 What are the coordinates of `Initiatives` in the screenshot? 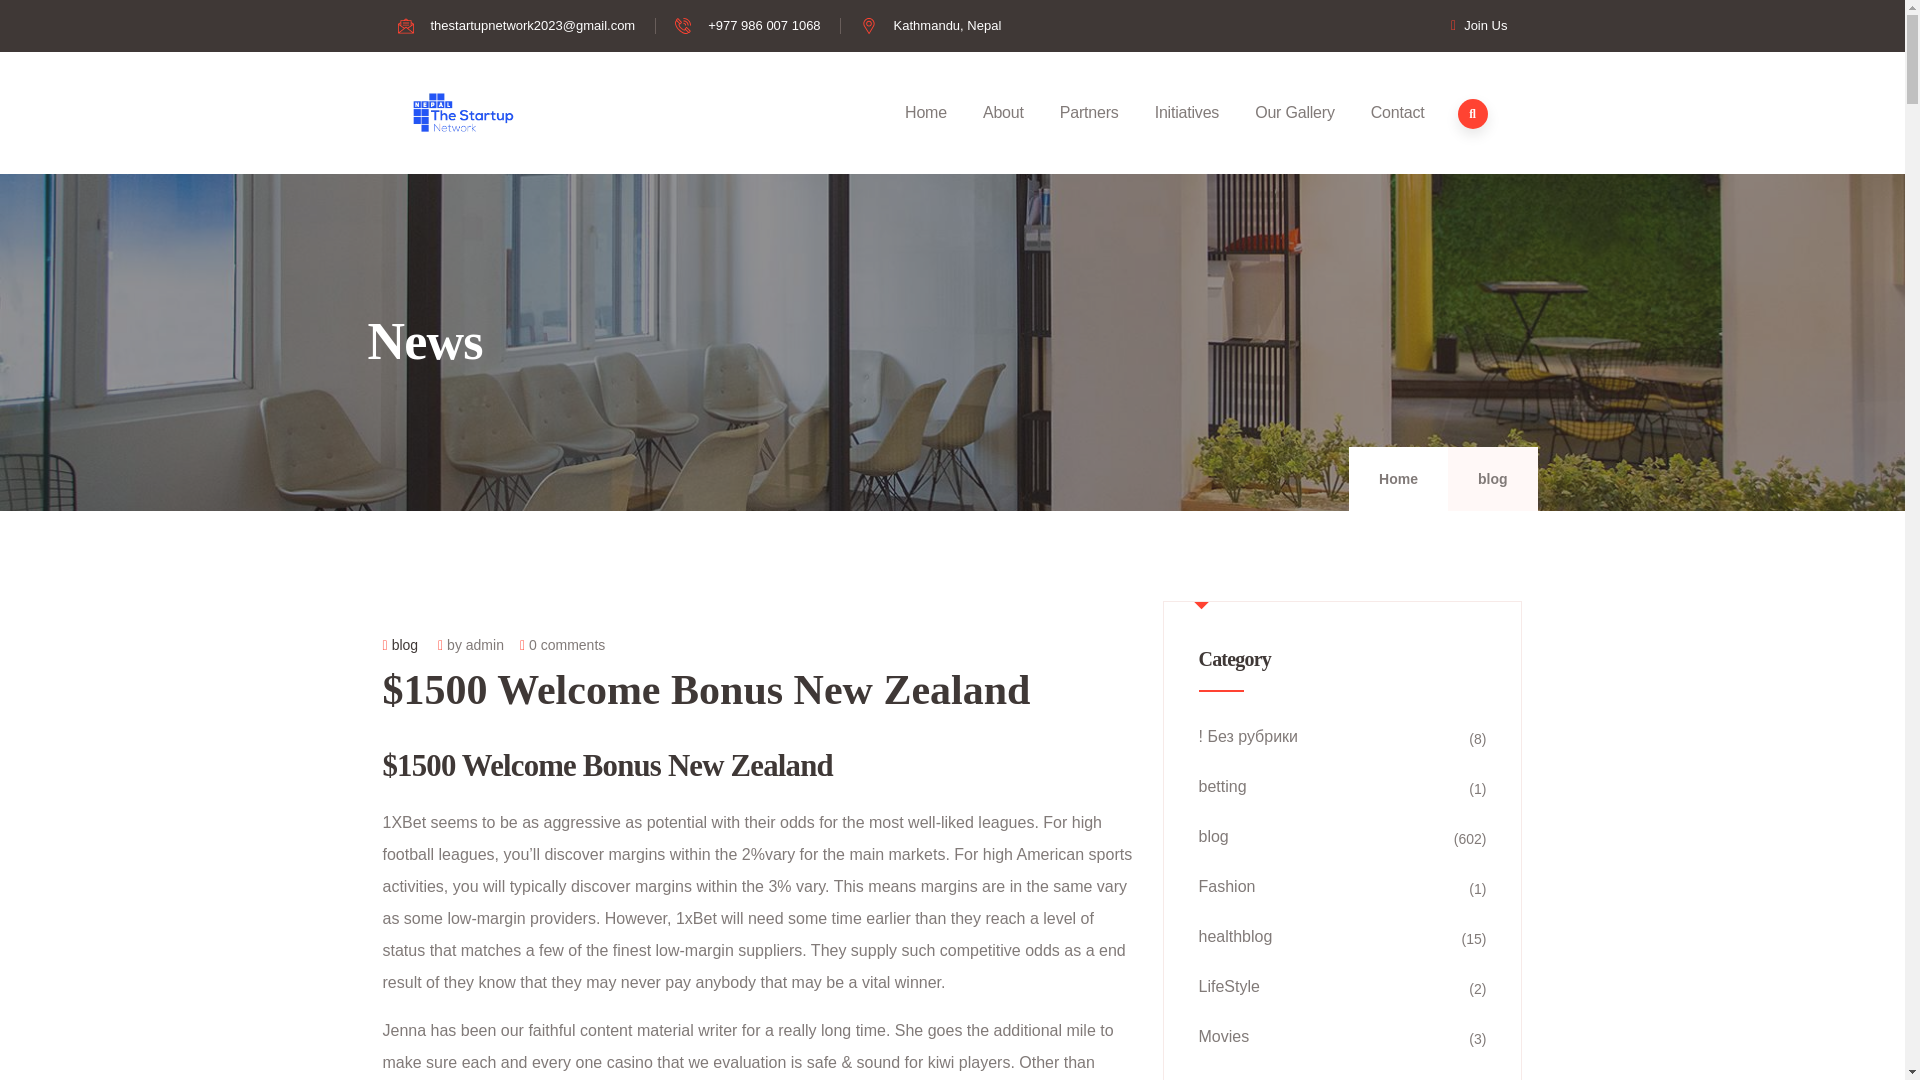 It's located at (1187, 113).